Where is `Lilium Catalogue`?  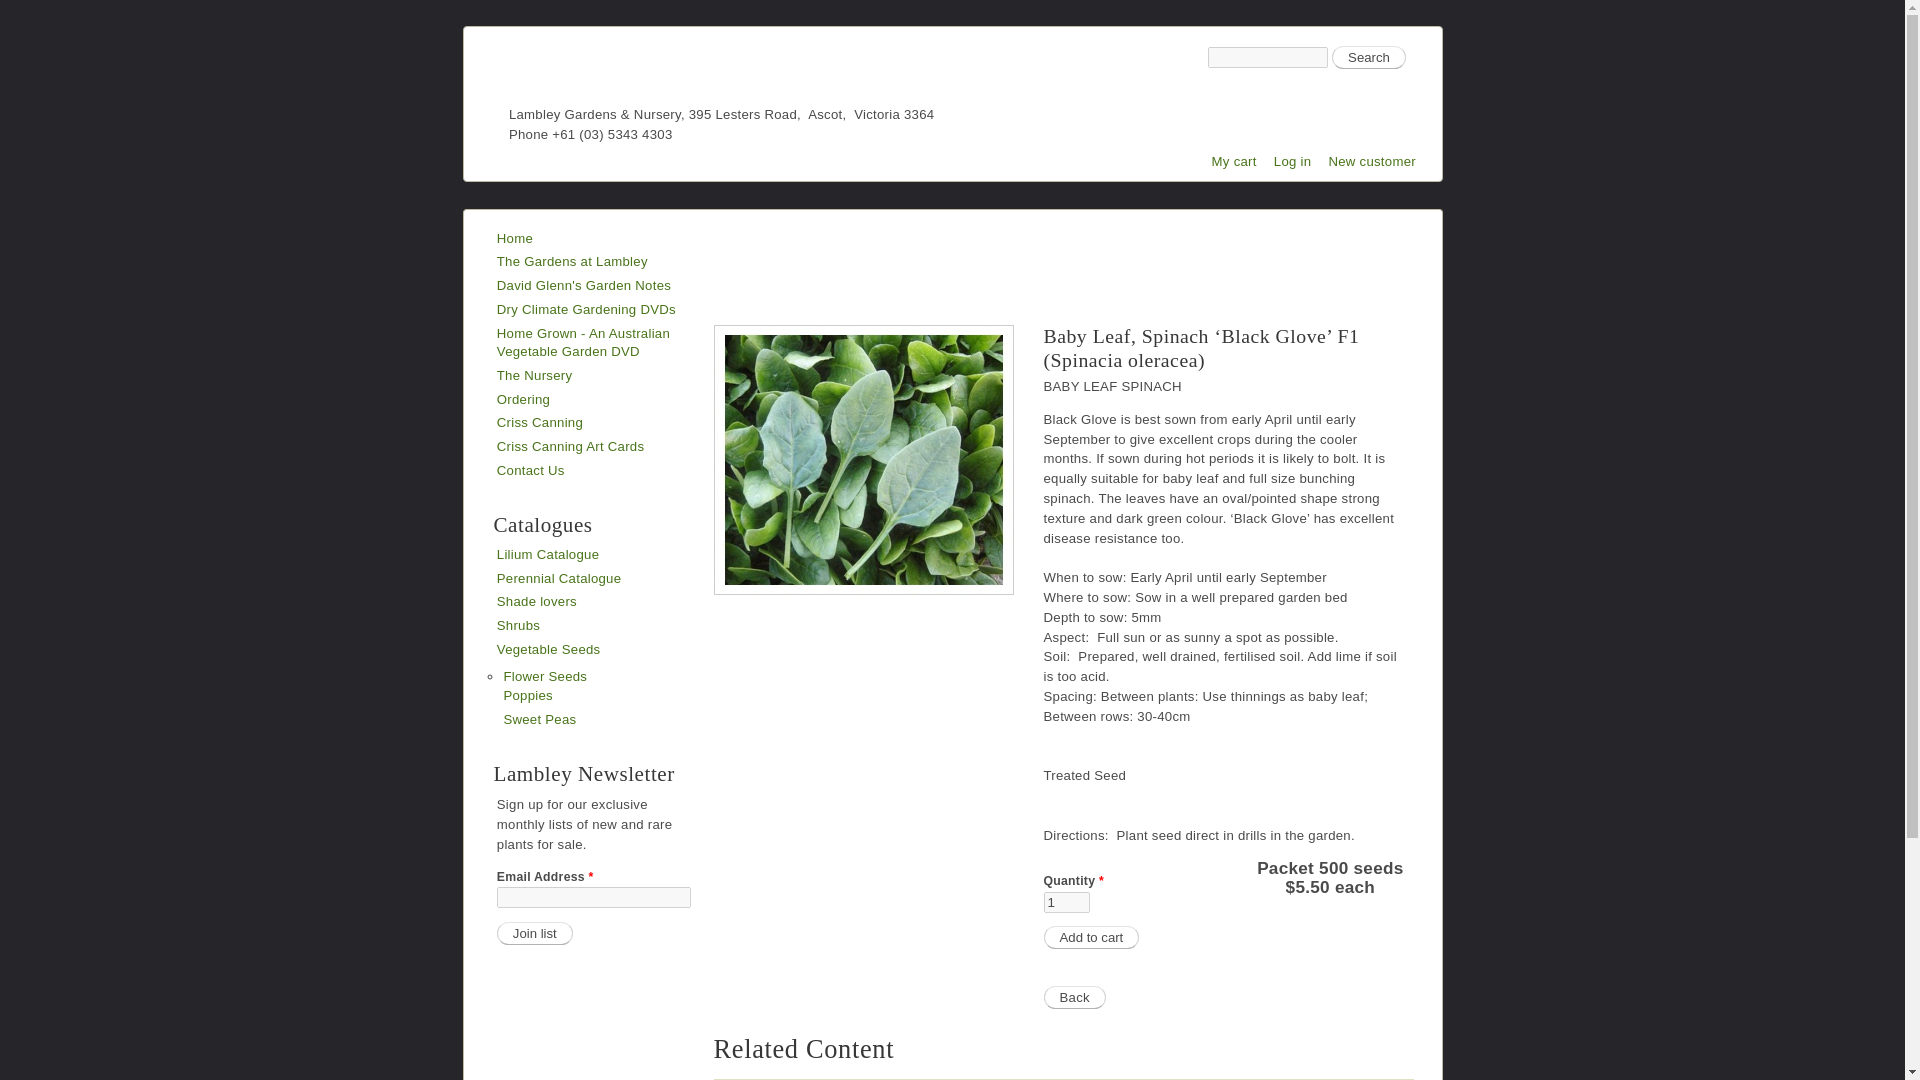
Lilium Catalogue is located at coordinates (548, 554).